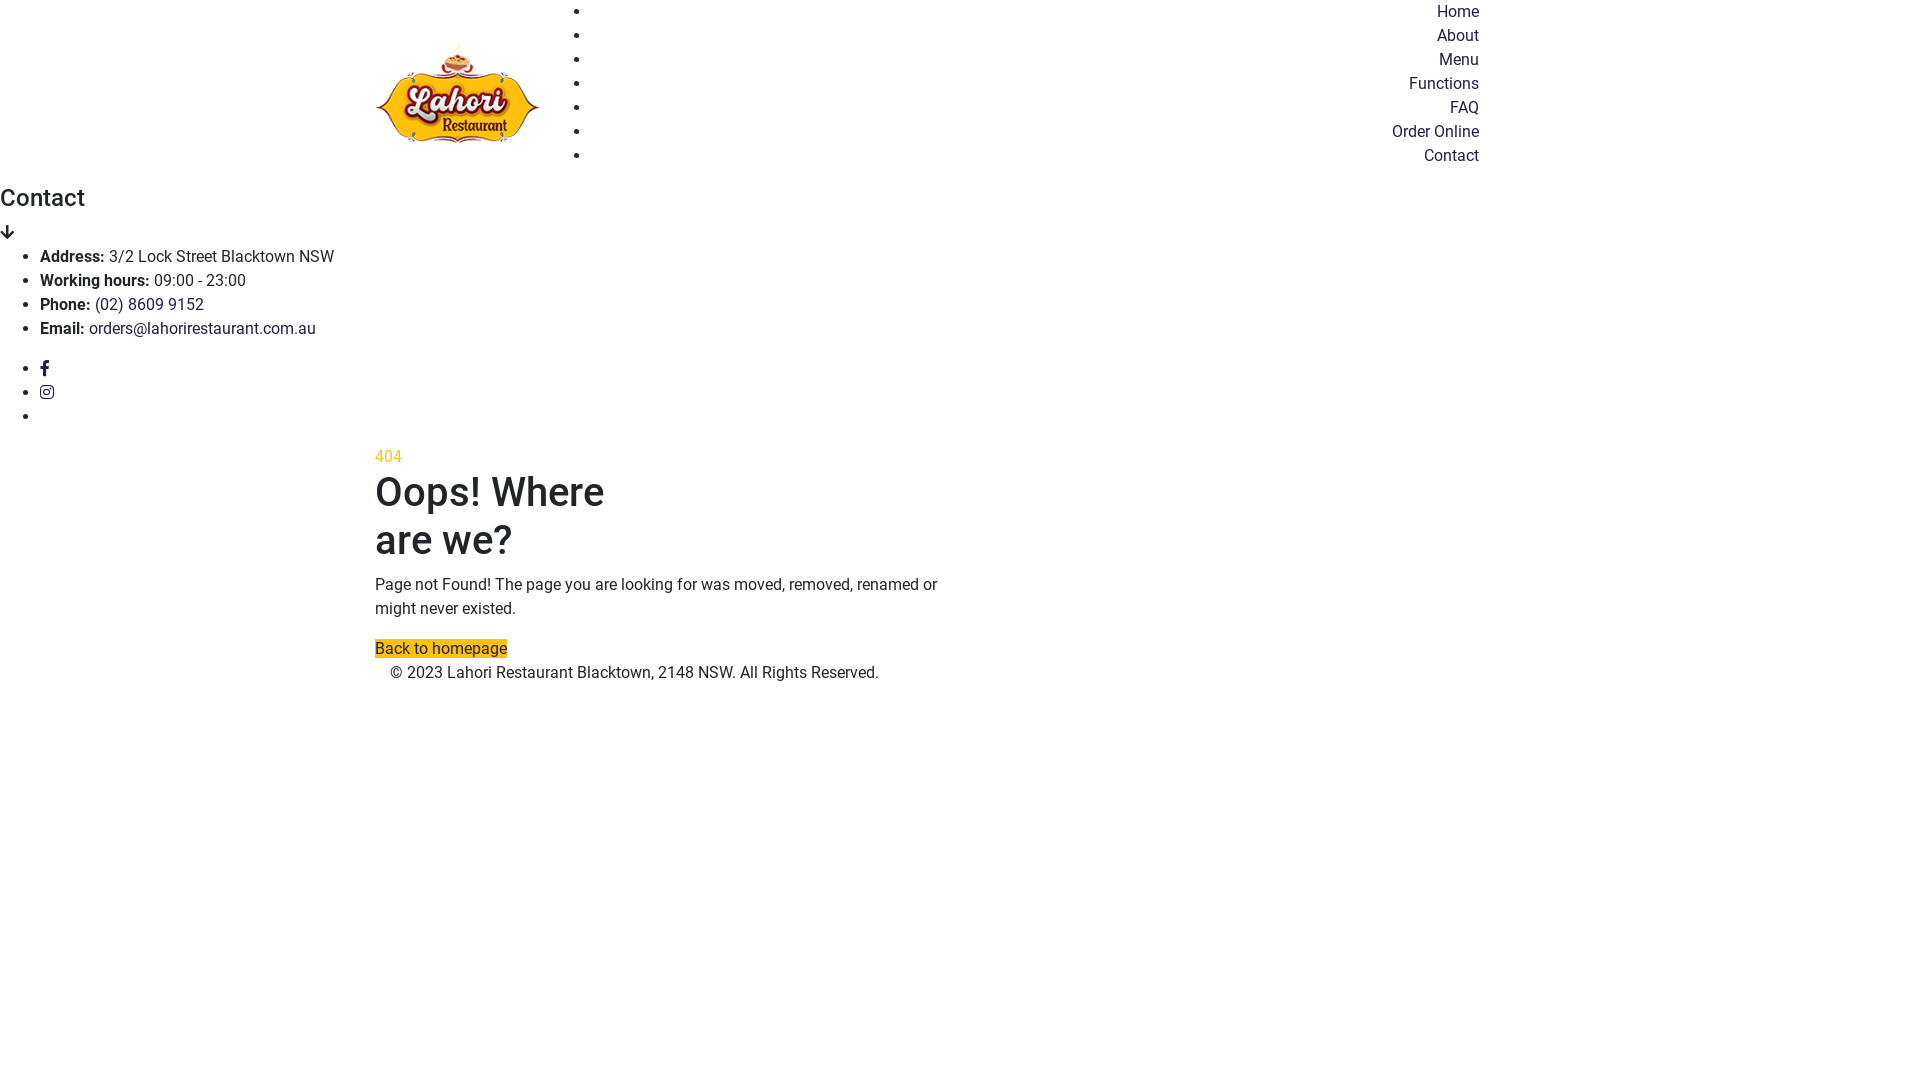 This screenshot has width=1920, height=1080. What do you see at coordinates (1459, 60) in the screenshot?
I see `Menu` at bounding box center [1459, 60].